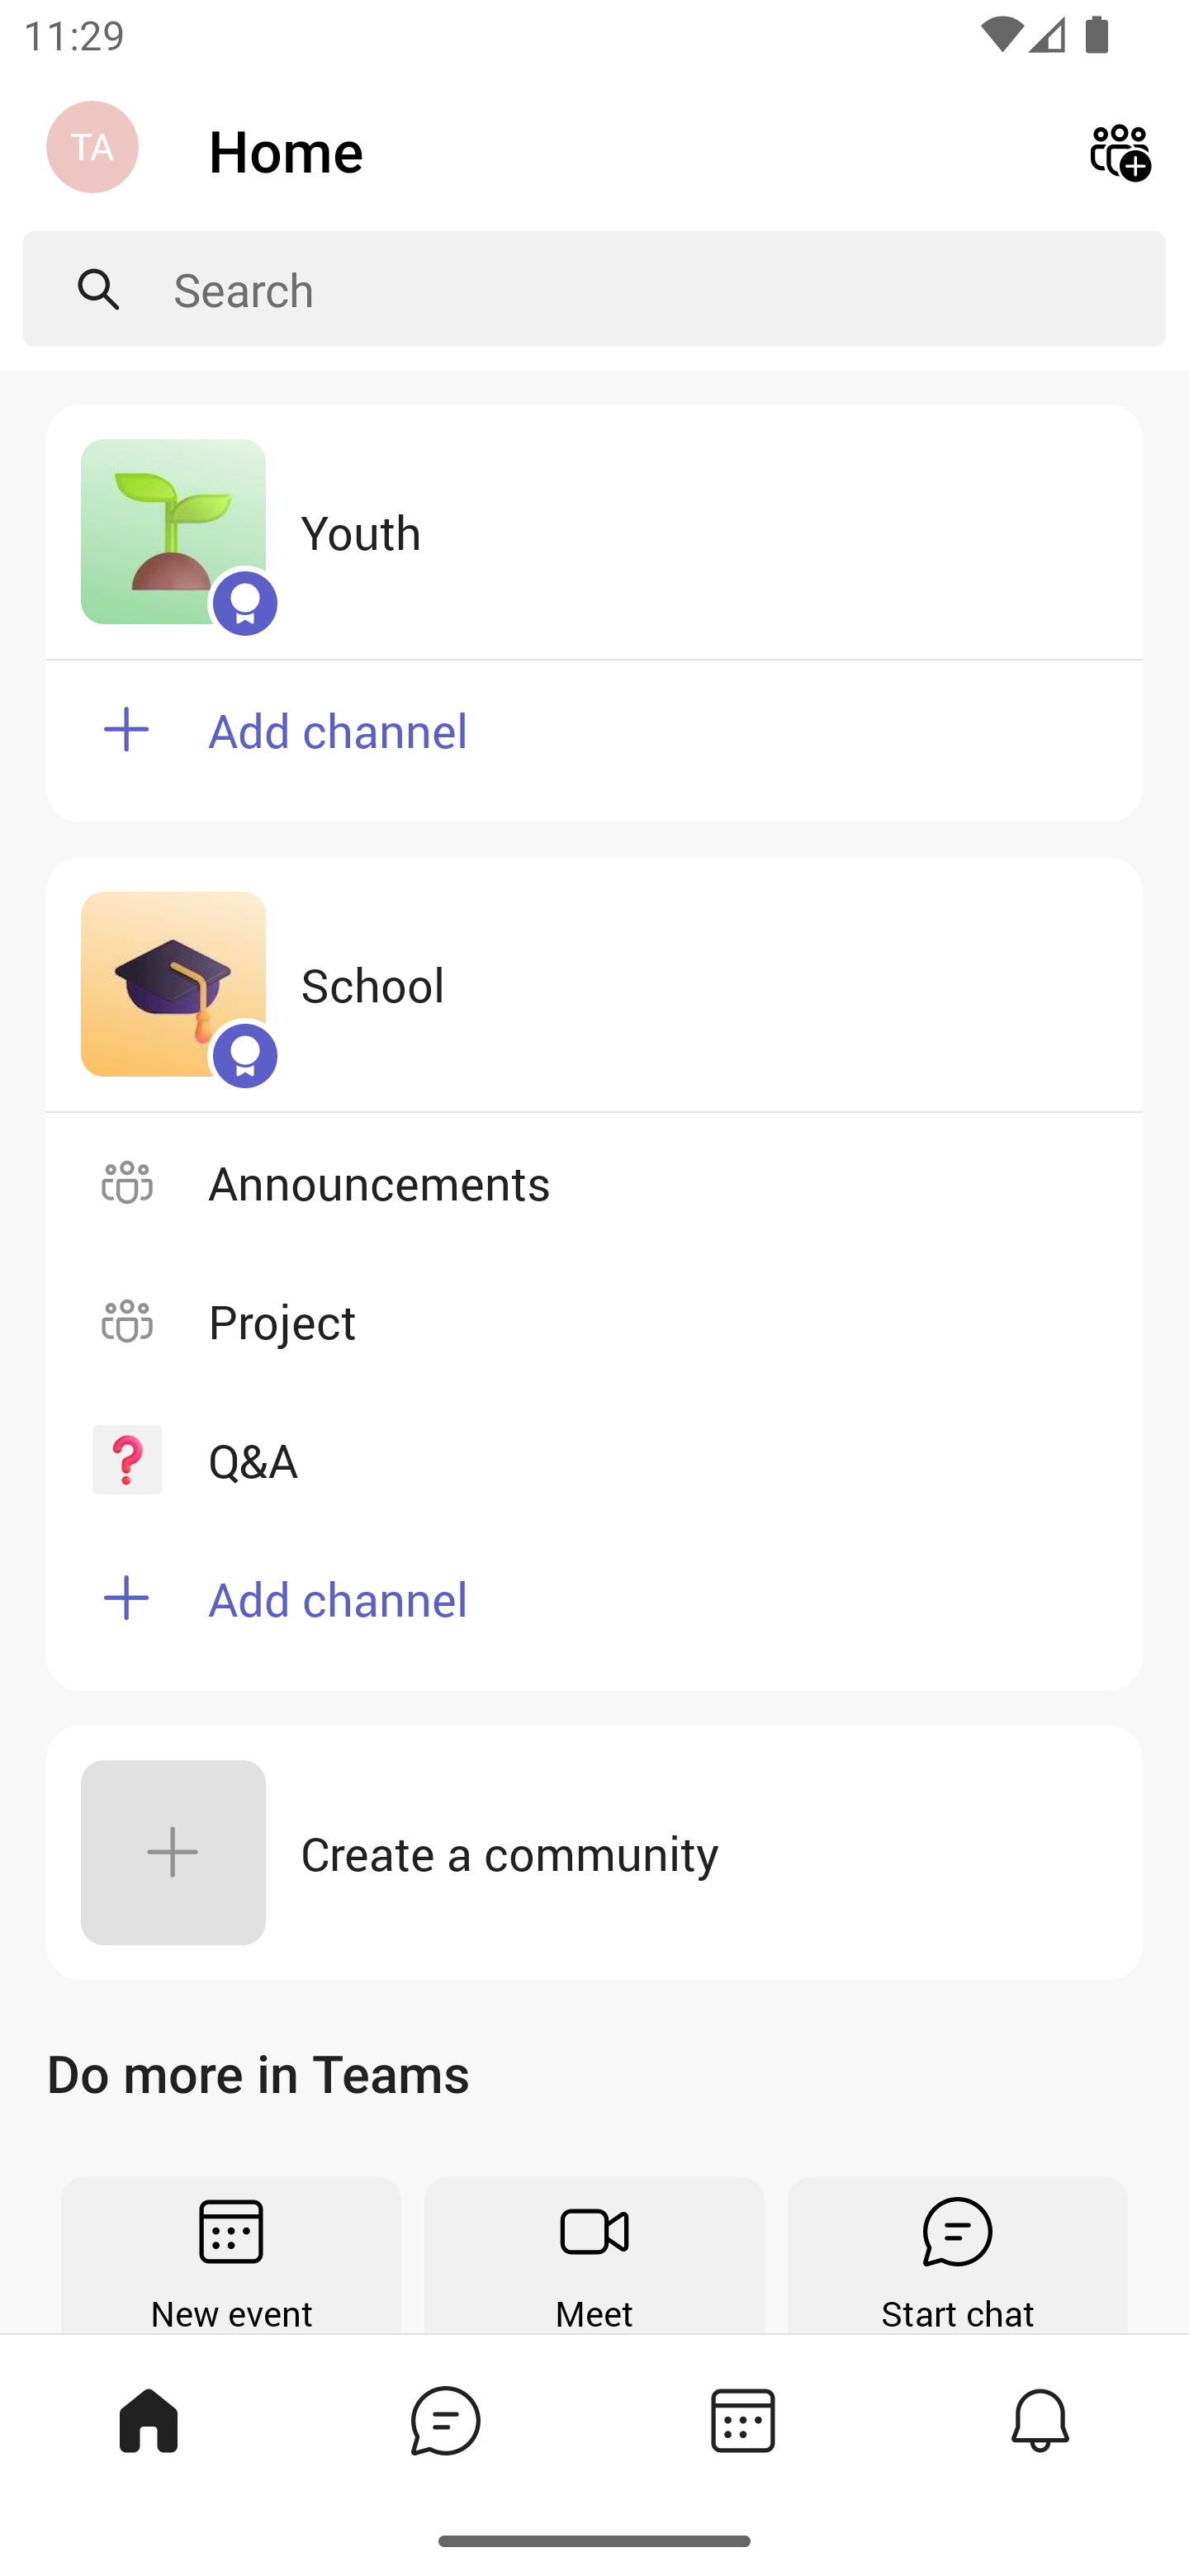 This screenshot has width=1189, height=2576. I want to click on Meet, so click(594, 2255).